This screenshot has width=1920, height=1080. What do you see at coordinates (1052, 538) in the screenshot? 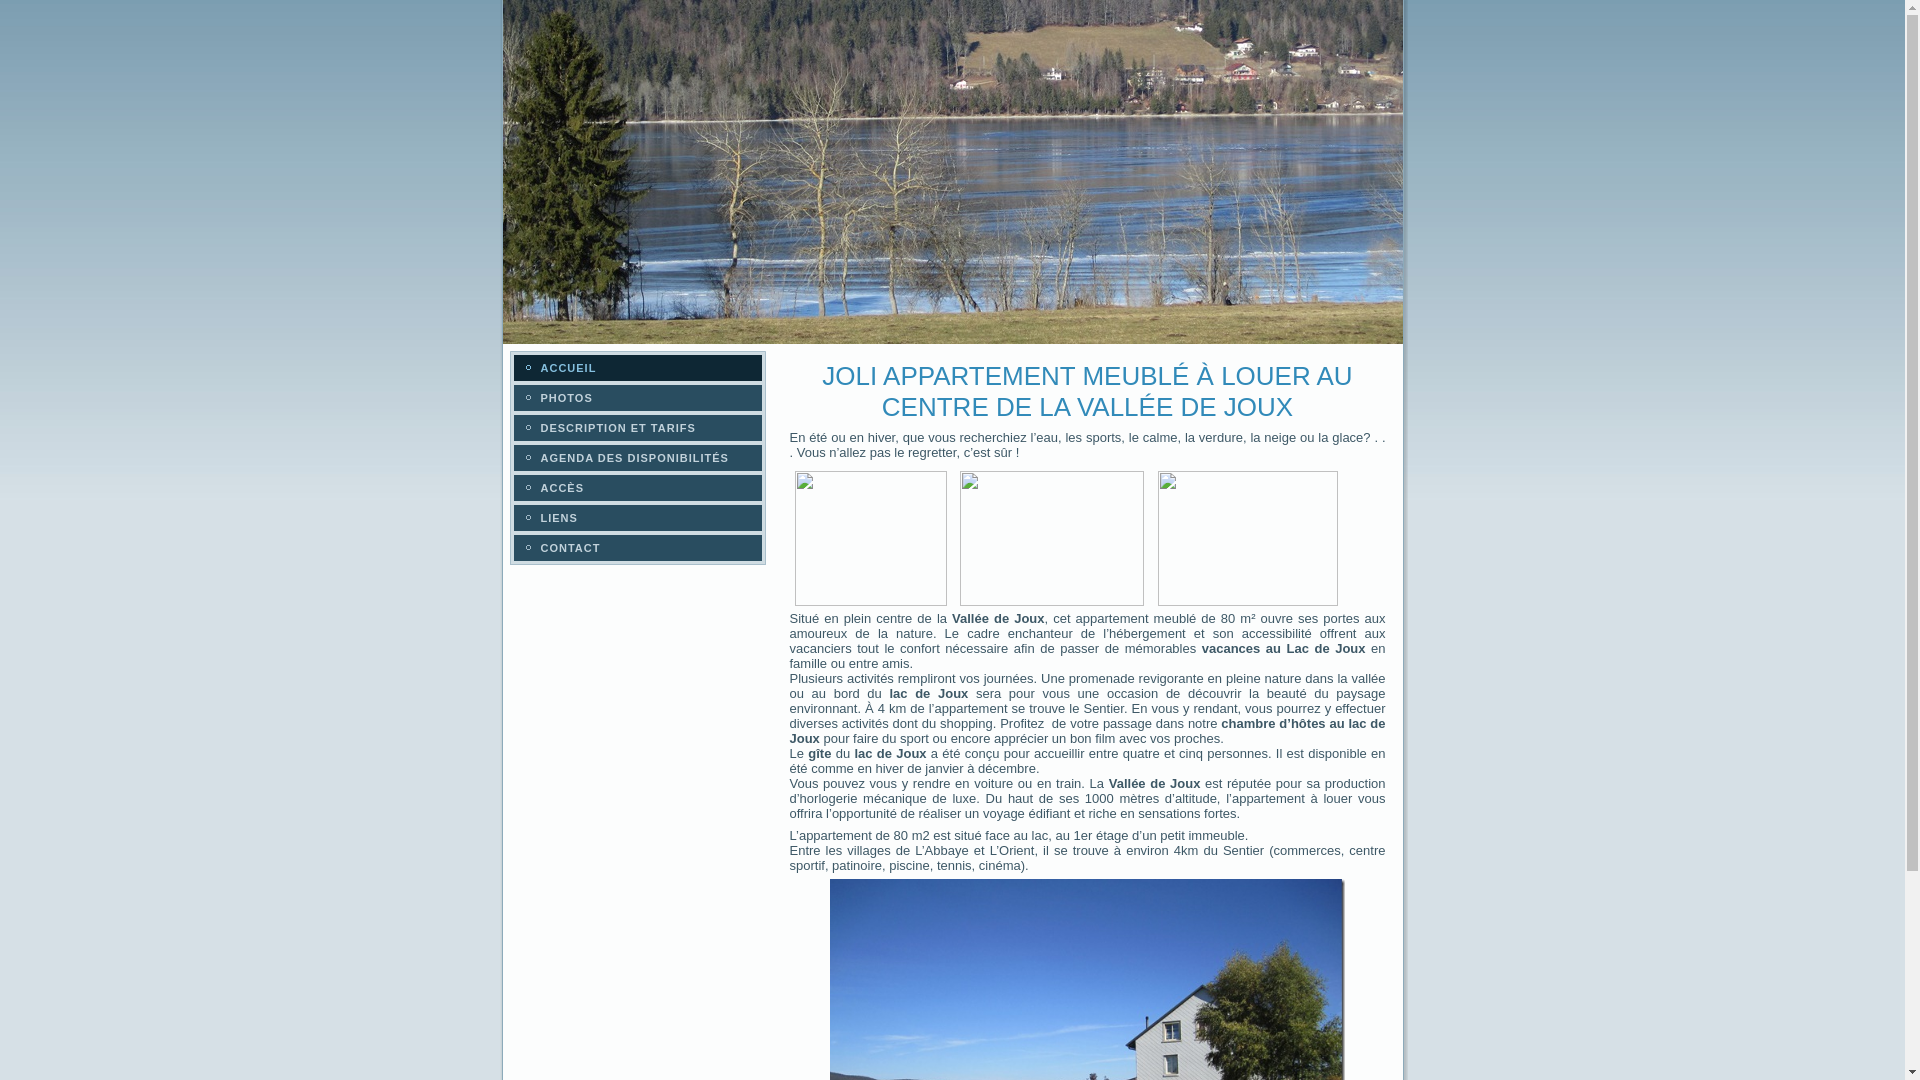
I see `image005` at bounding box center [1052, 538].